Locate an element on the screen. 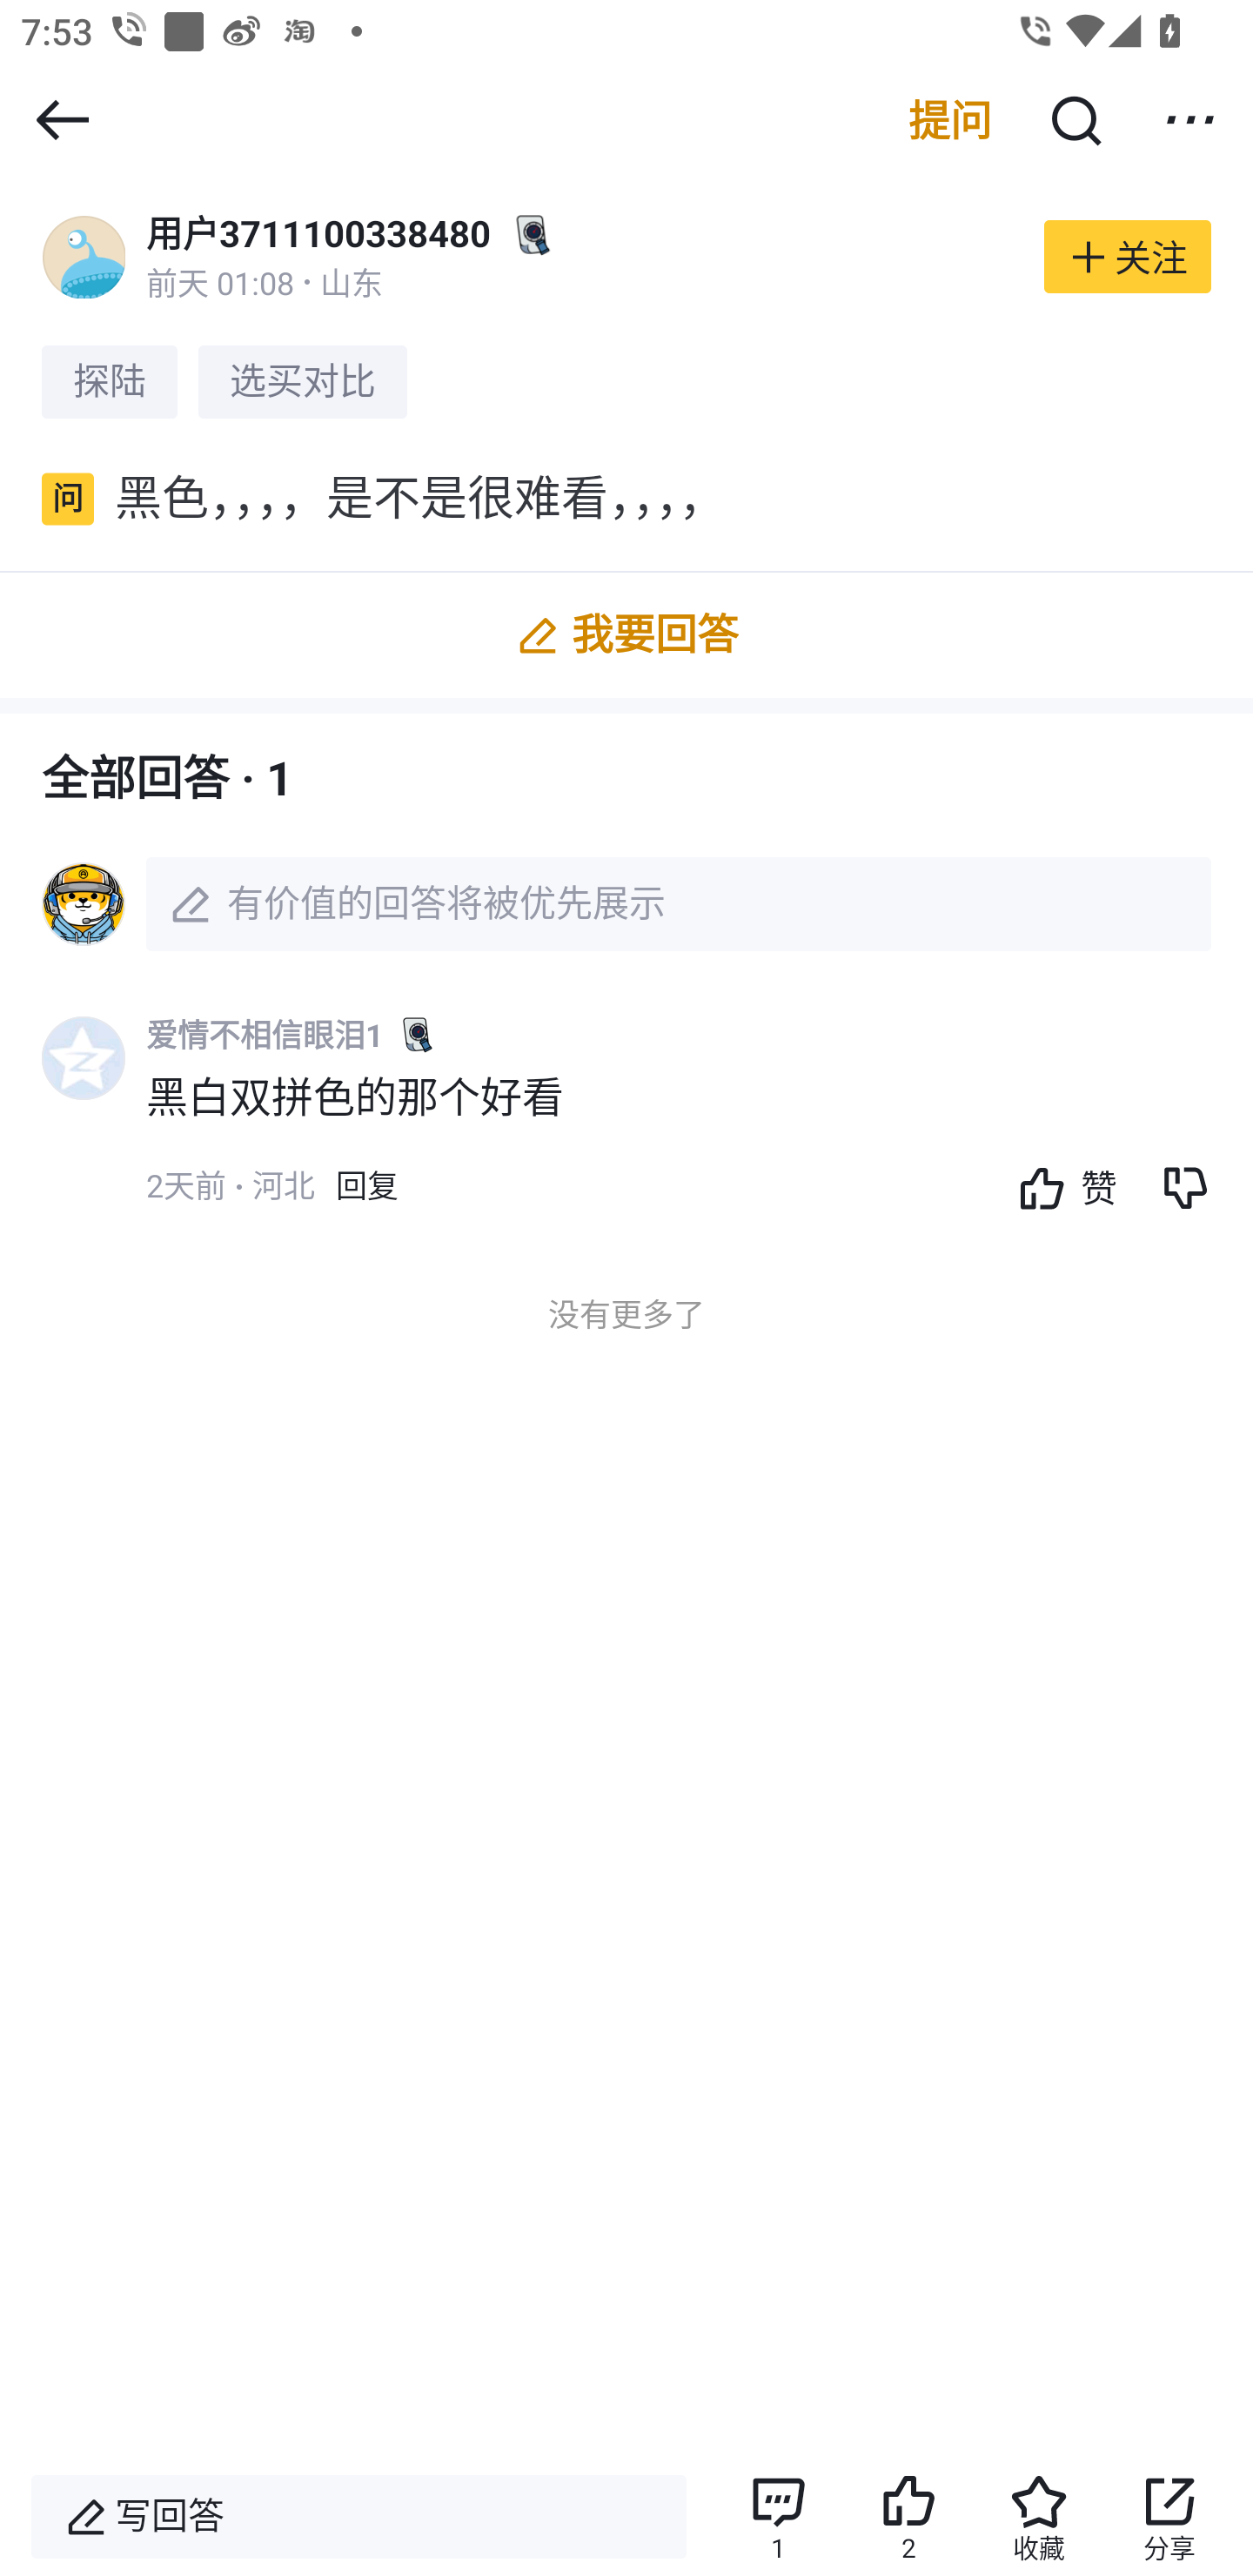 This screenshot has height=2576, width=1253.  1 is located at coordinates (777, 2517).